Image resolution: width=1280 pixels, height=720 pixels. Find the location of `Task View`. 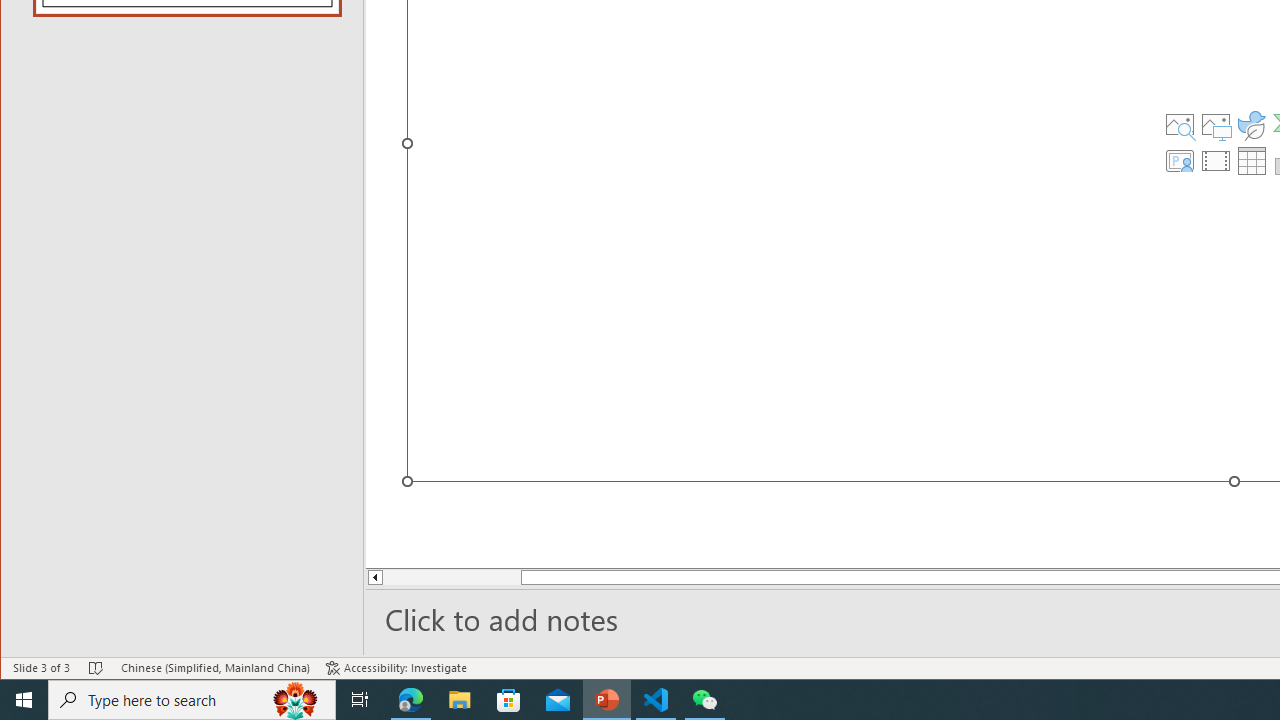

Task View is located at coordinates (360, 700).